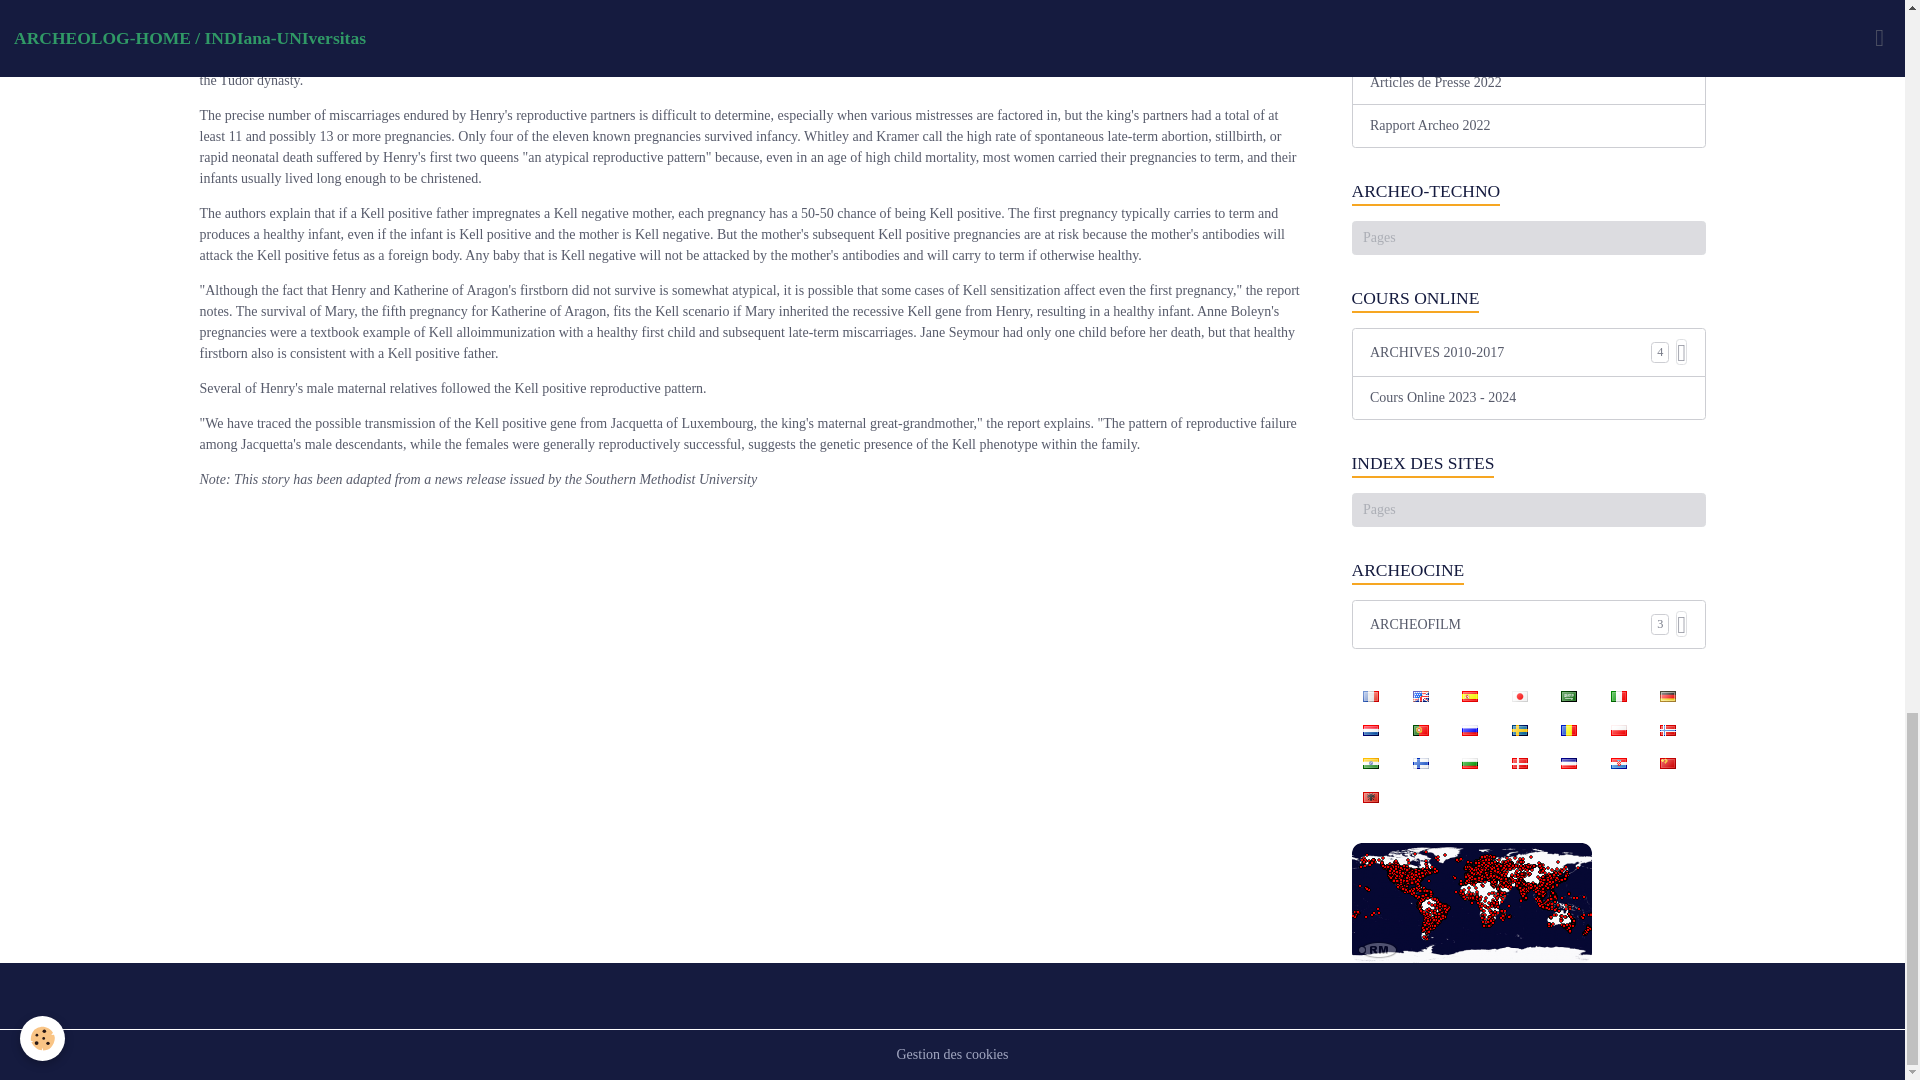  What do you see at coordinates (1420, 762) in the screenshot?
I see `Finnish` at bounding box center [1420, 762].